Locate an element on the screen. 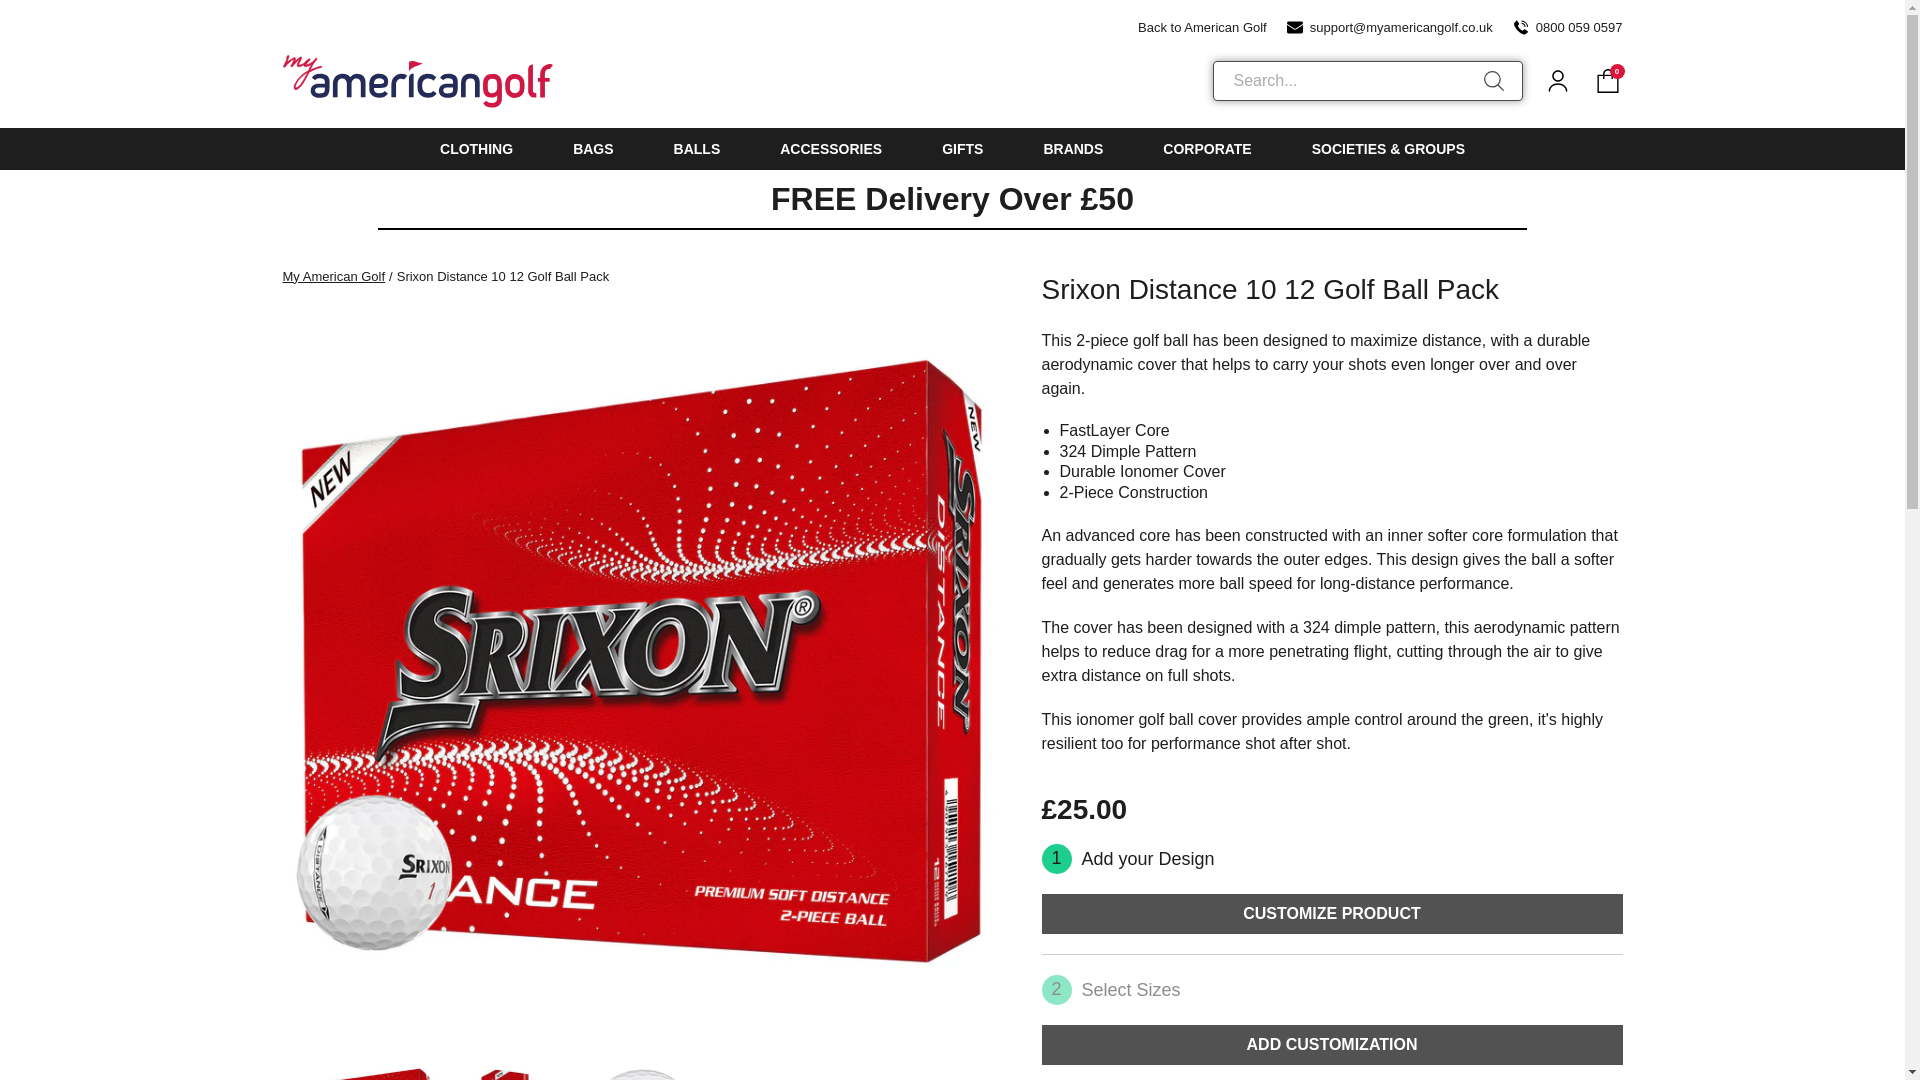  My American Golf is located at coordinates (338, 276).